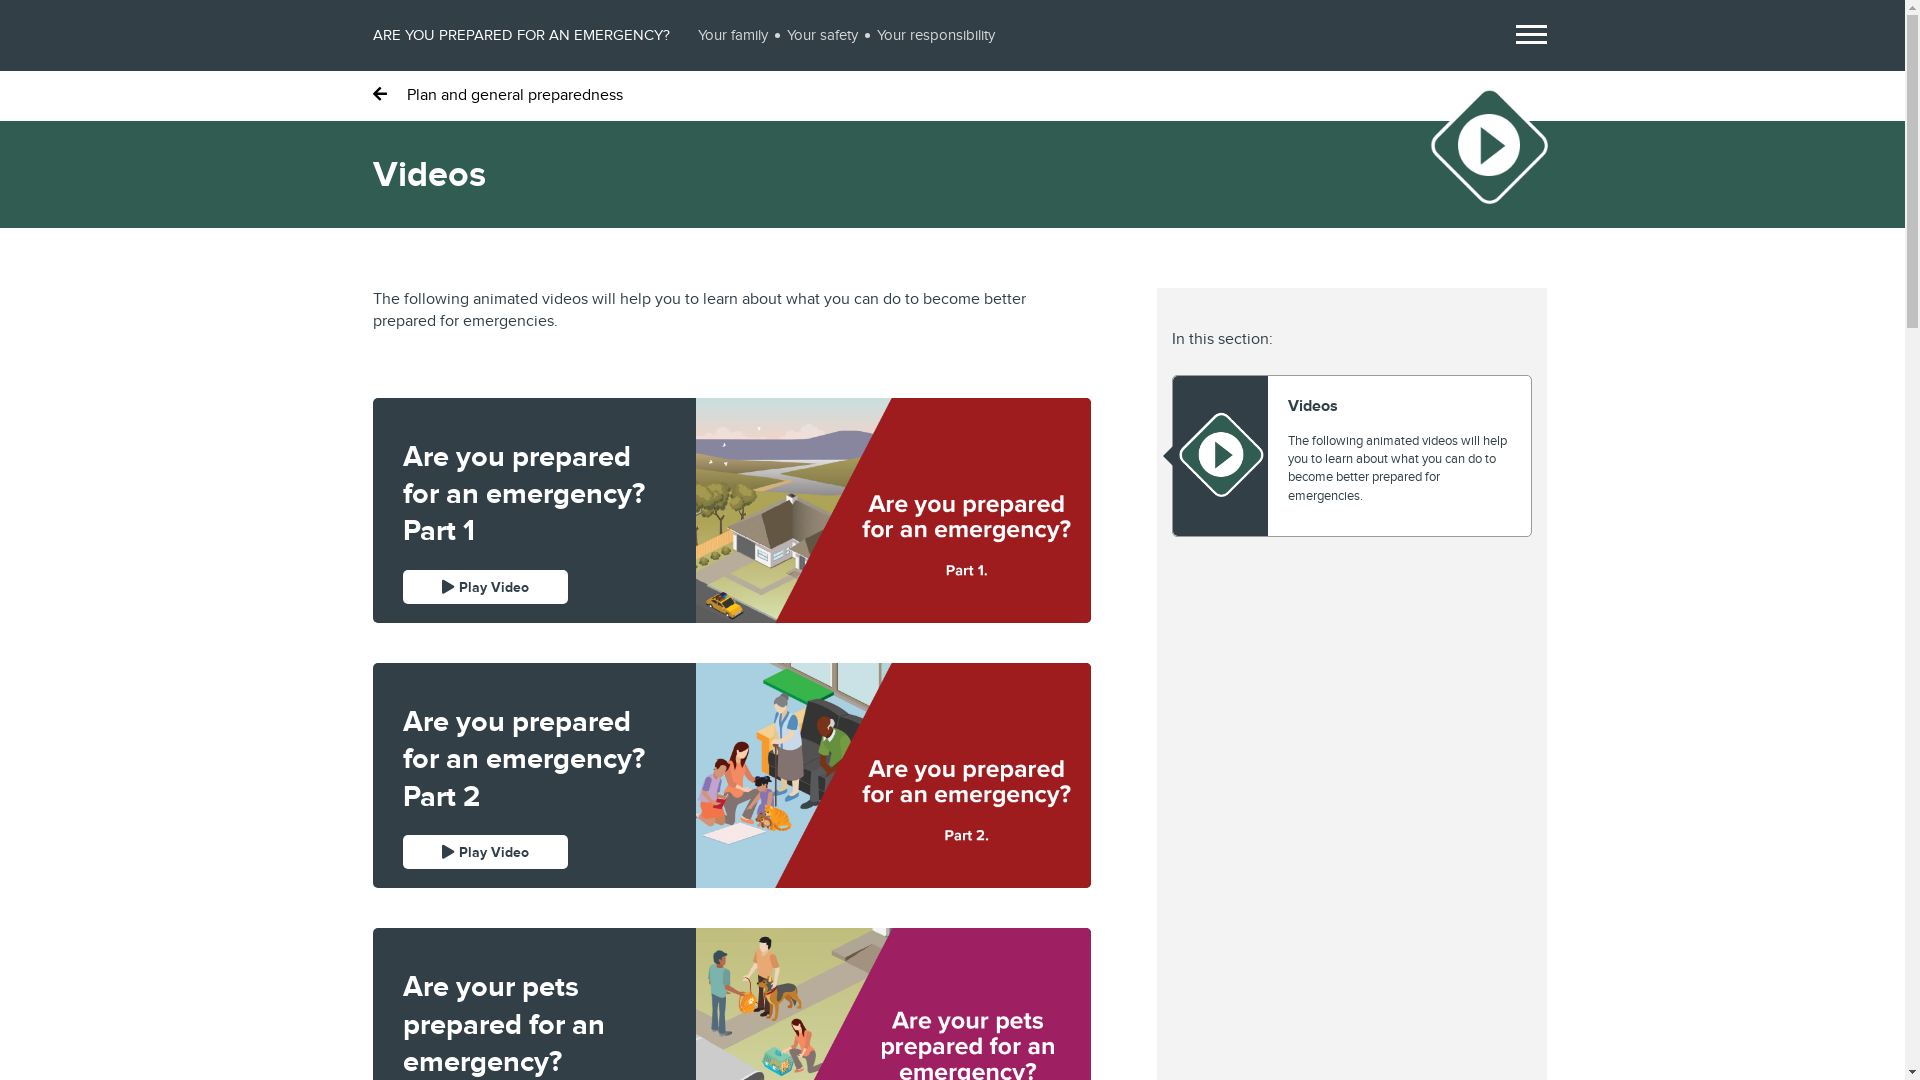  I want to click on Play Video, so click(484, 587).